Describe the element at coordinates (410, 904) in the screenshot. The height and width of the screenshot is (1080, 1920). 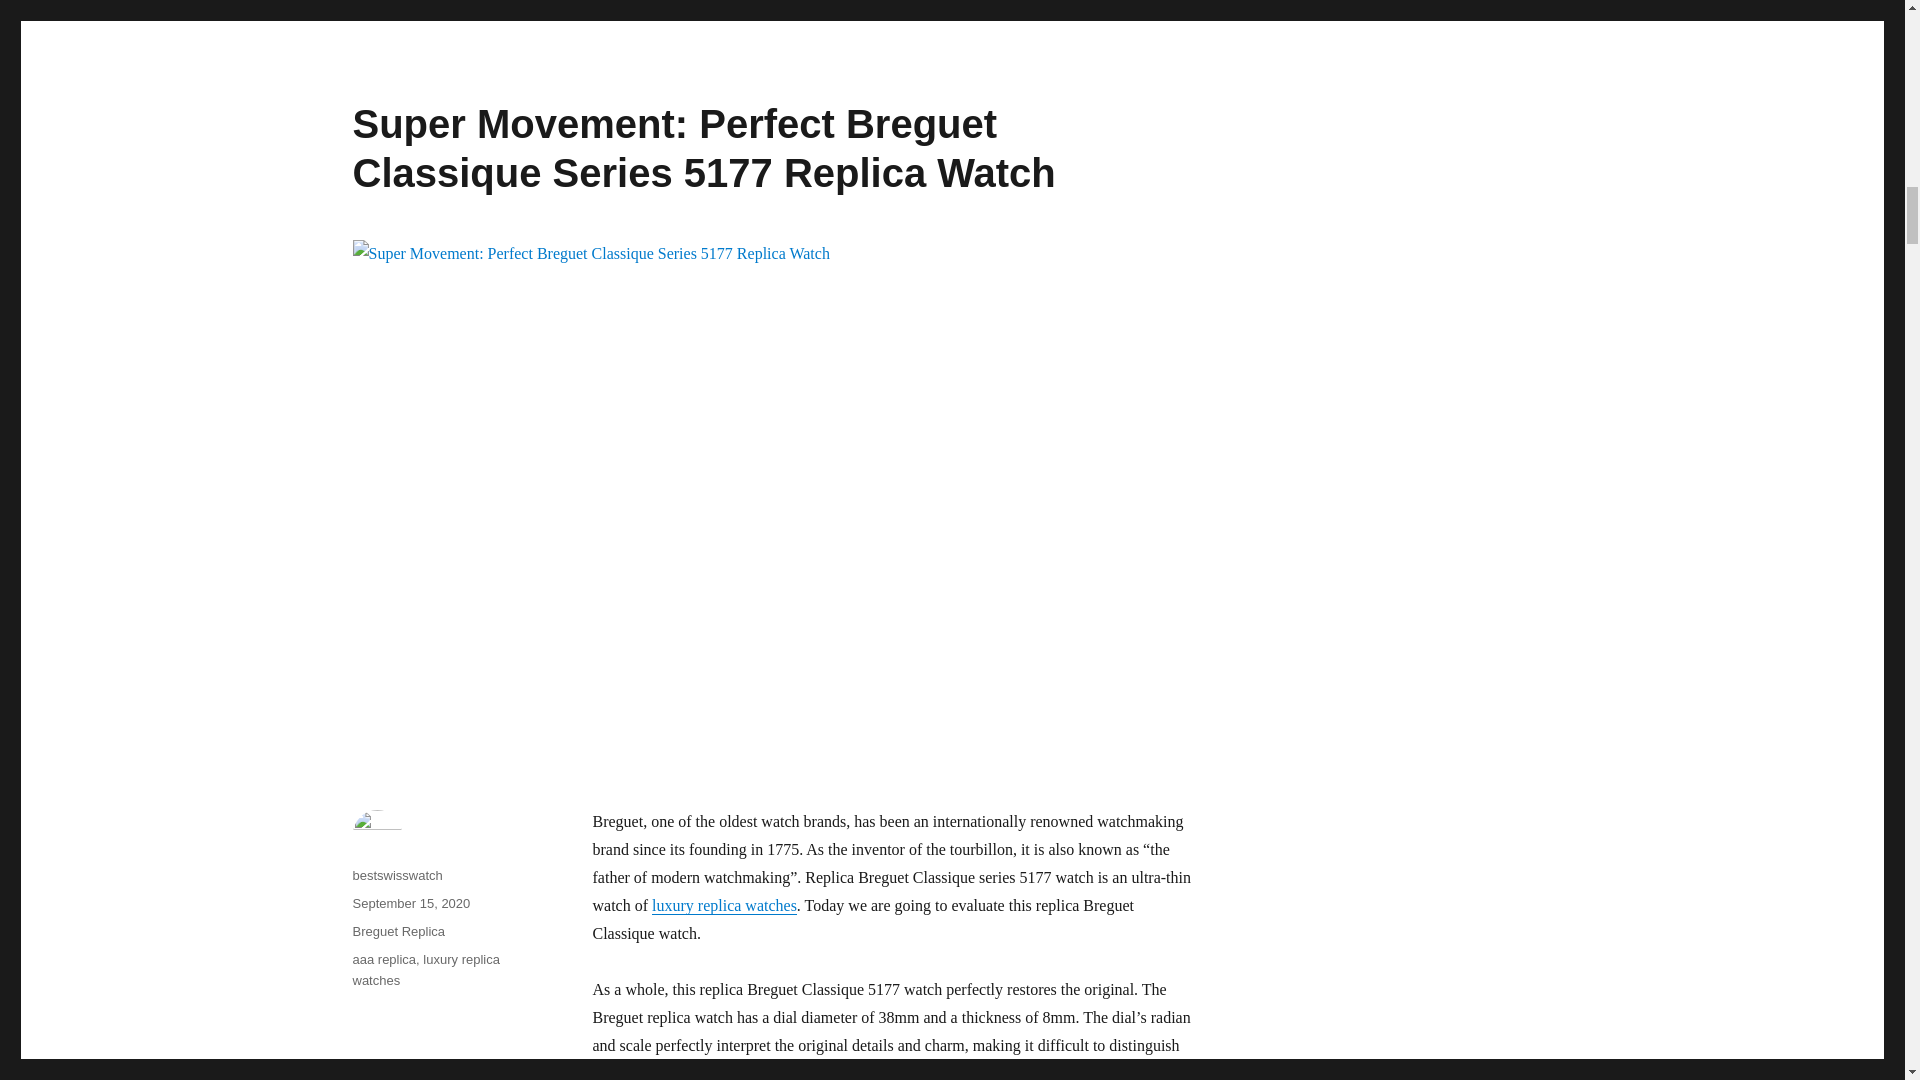
I see `September 15, 2020` at that location.